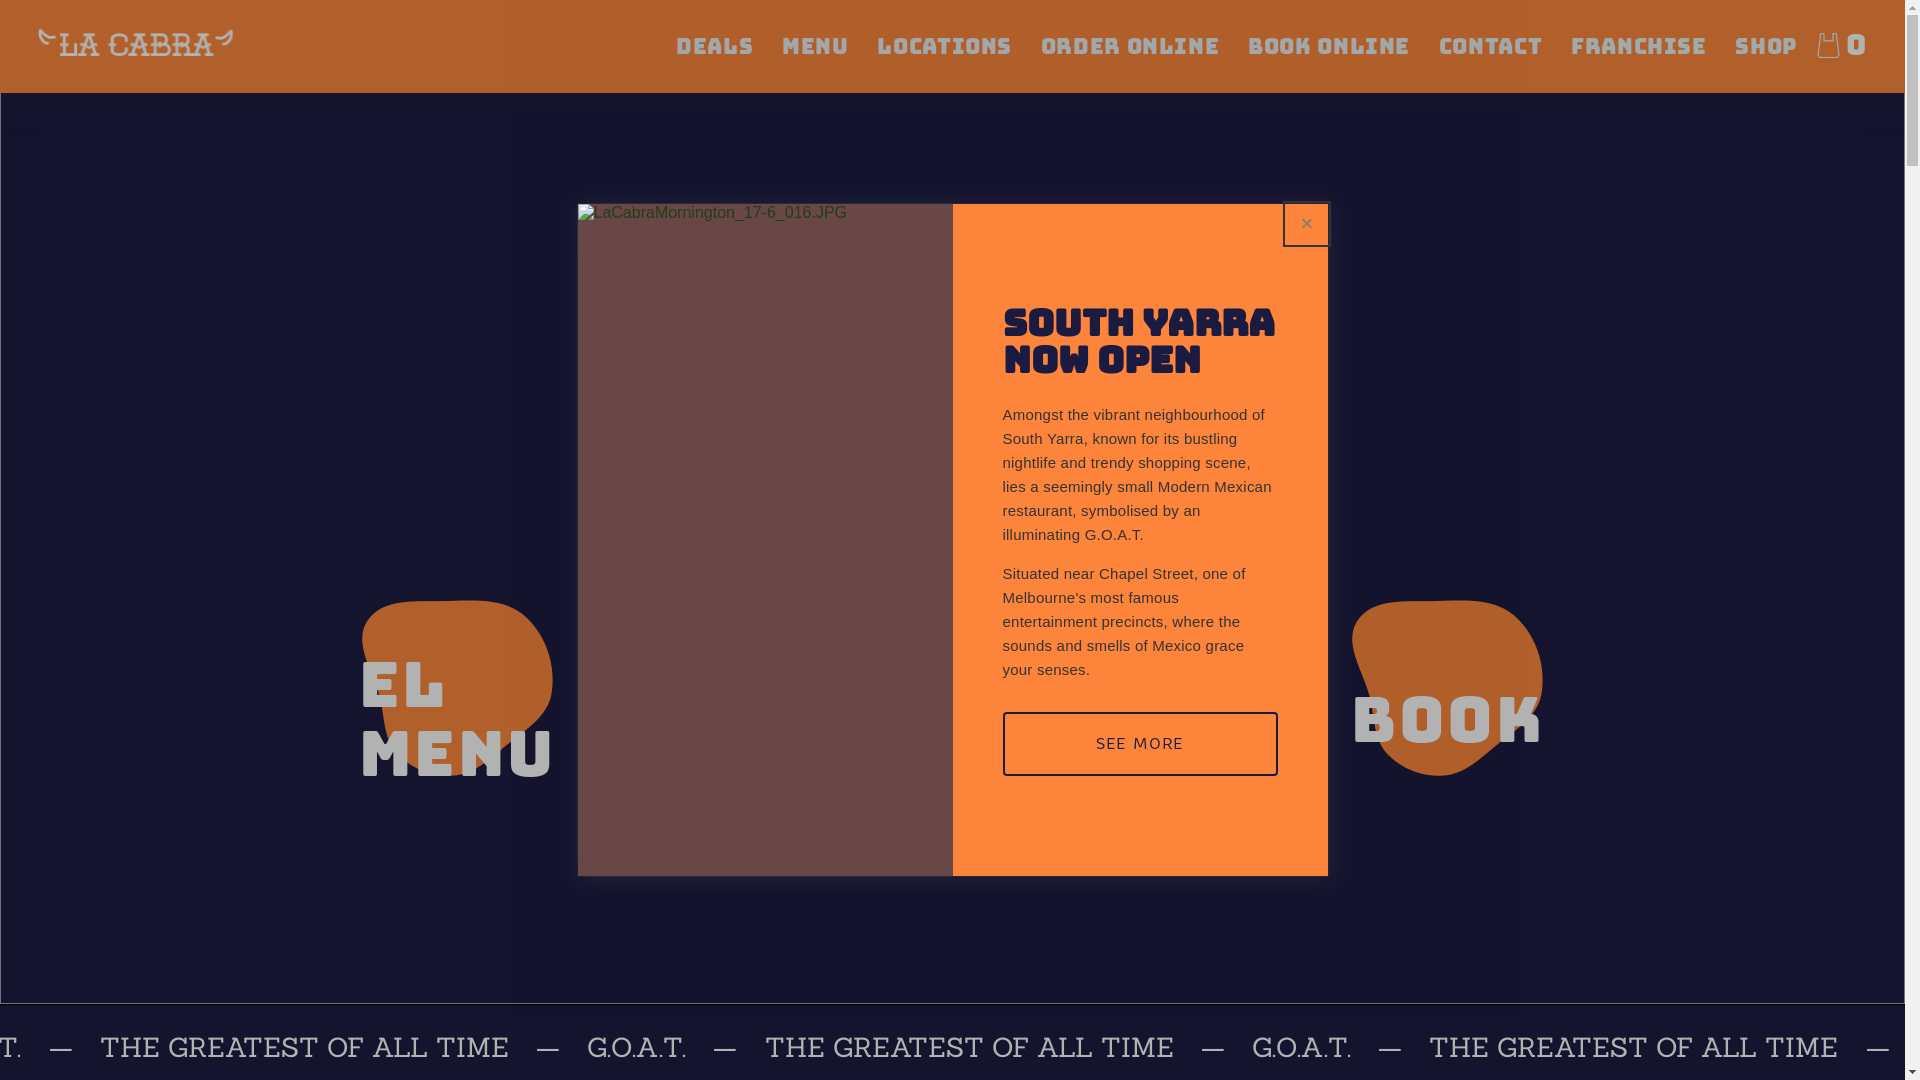 The width and height of the screenshot is (1920, 1080). What do you see at coordinates (714, 47) in the screenshot?
I see `DEALS` at bounding box center [714, 47].